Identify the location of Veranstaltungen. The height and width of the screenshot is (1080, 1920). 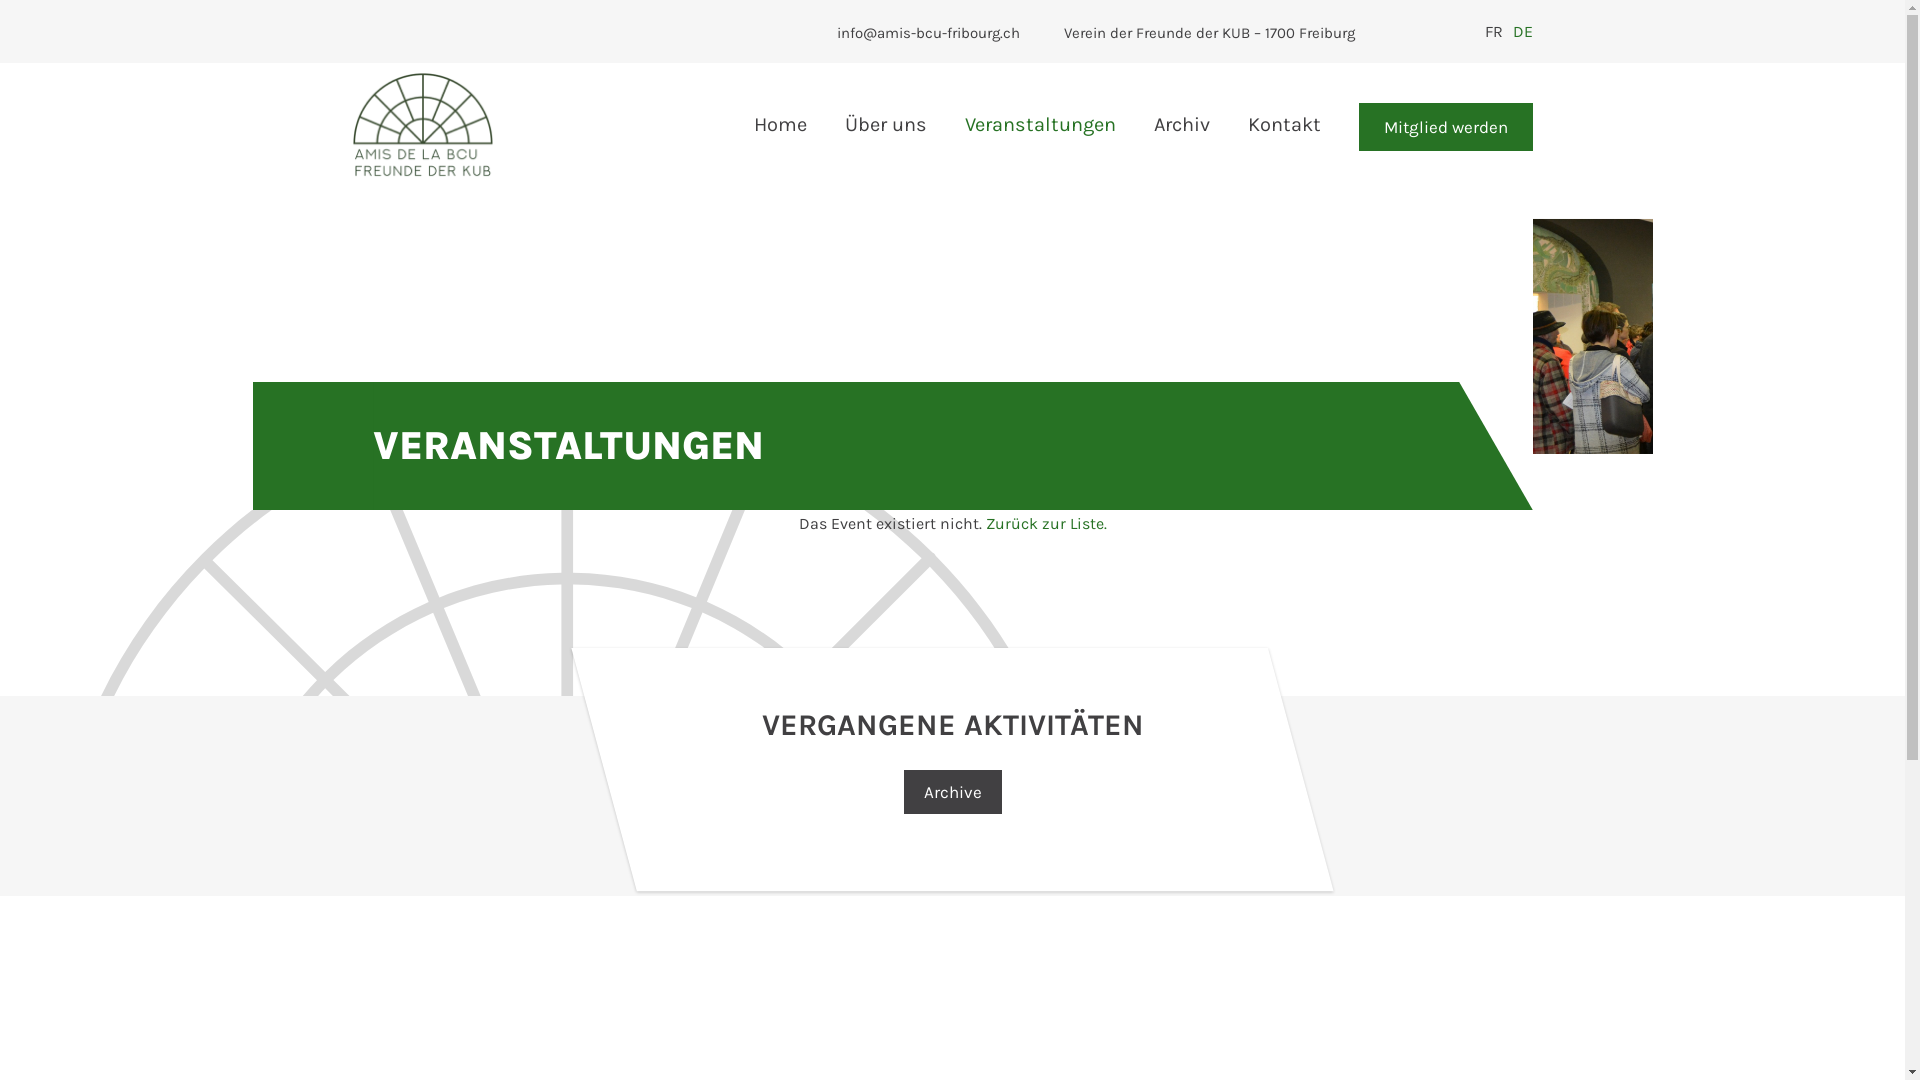
(1040, 124).